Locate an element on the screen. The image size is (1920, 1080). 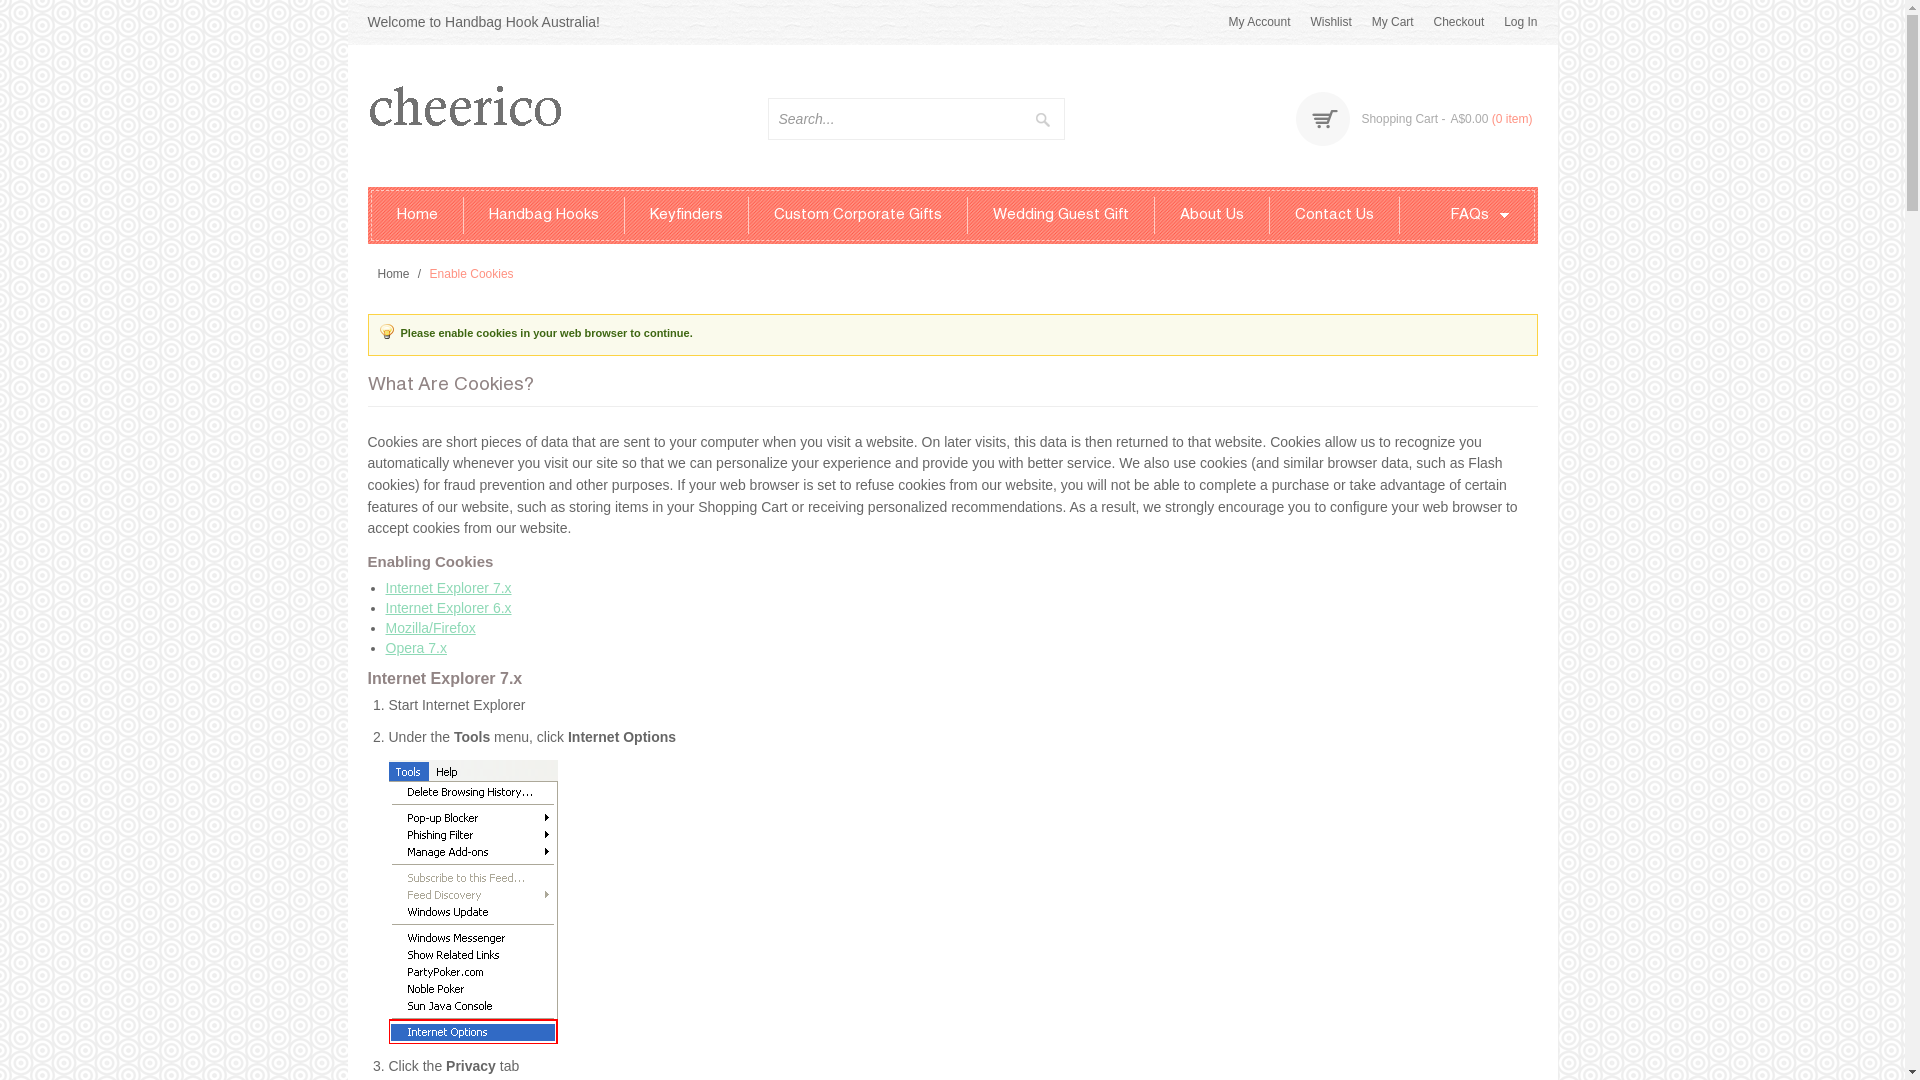
(0 item) is located at coordinates (1512, 119).